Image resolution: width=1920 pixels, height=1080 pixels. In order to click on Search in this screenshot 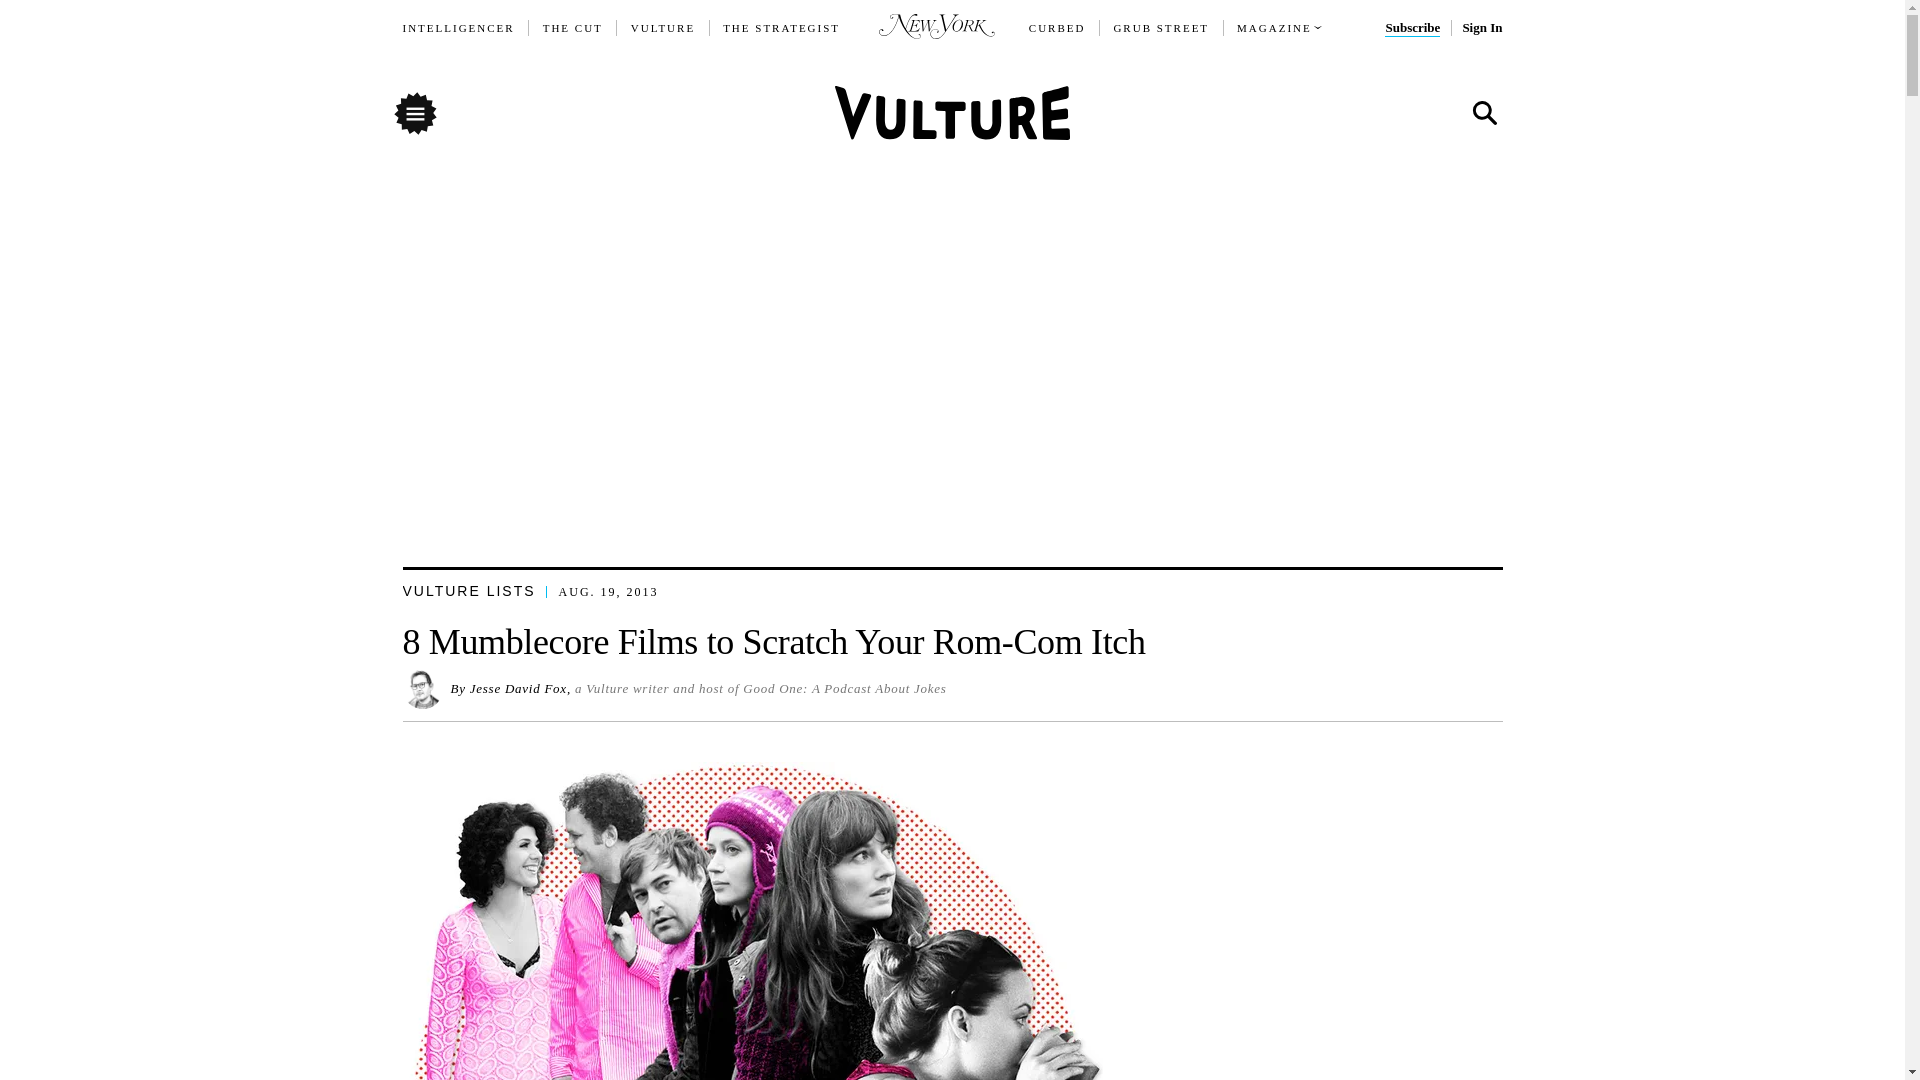, I will do `click(1483, 114)`.